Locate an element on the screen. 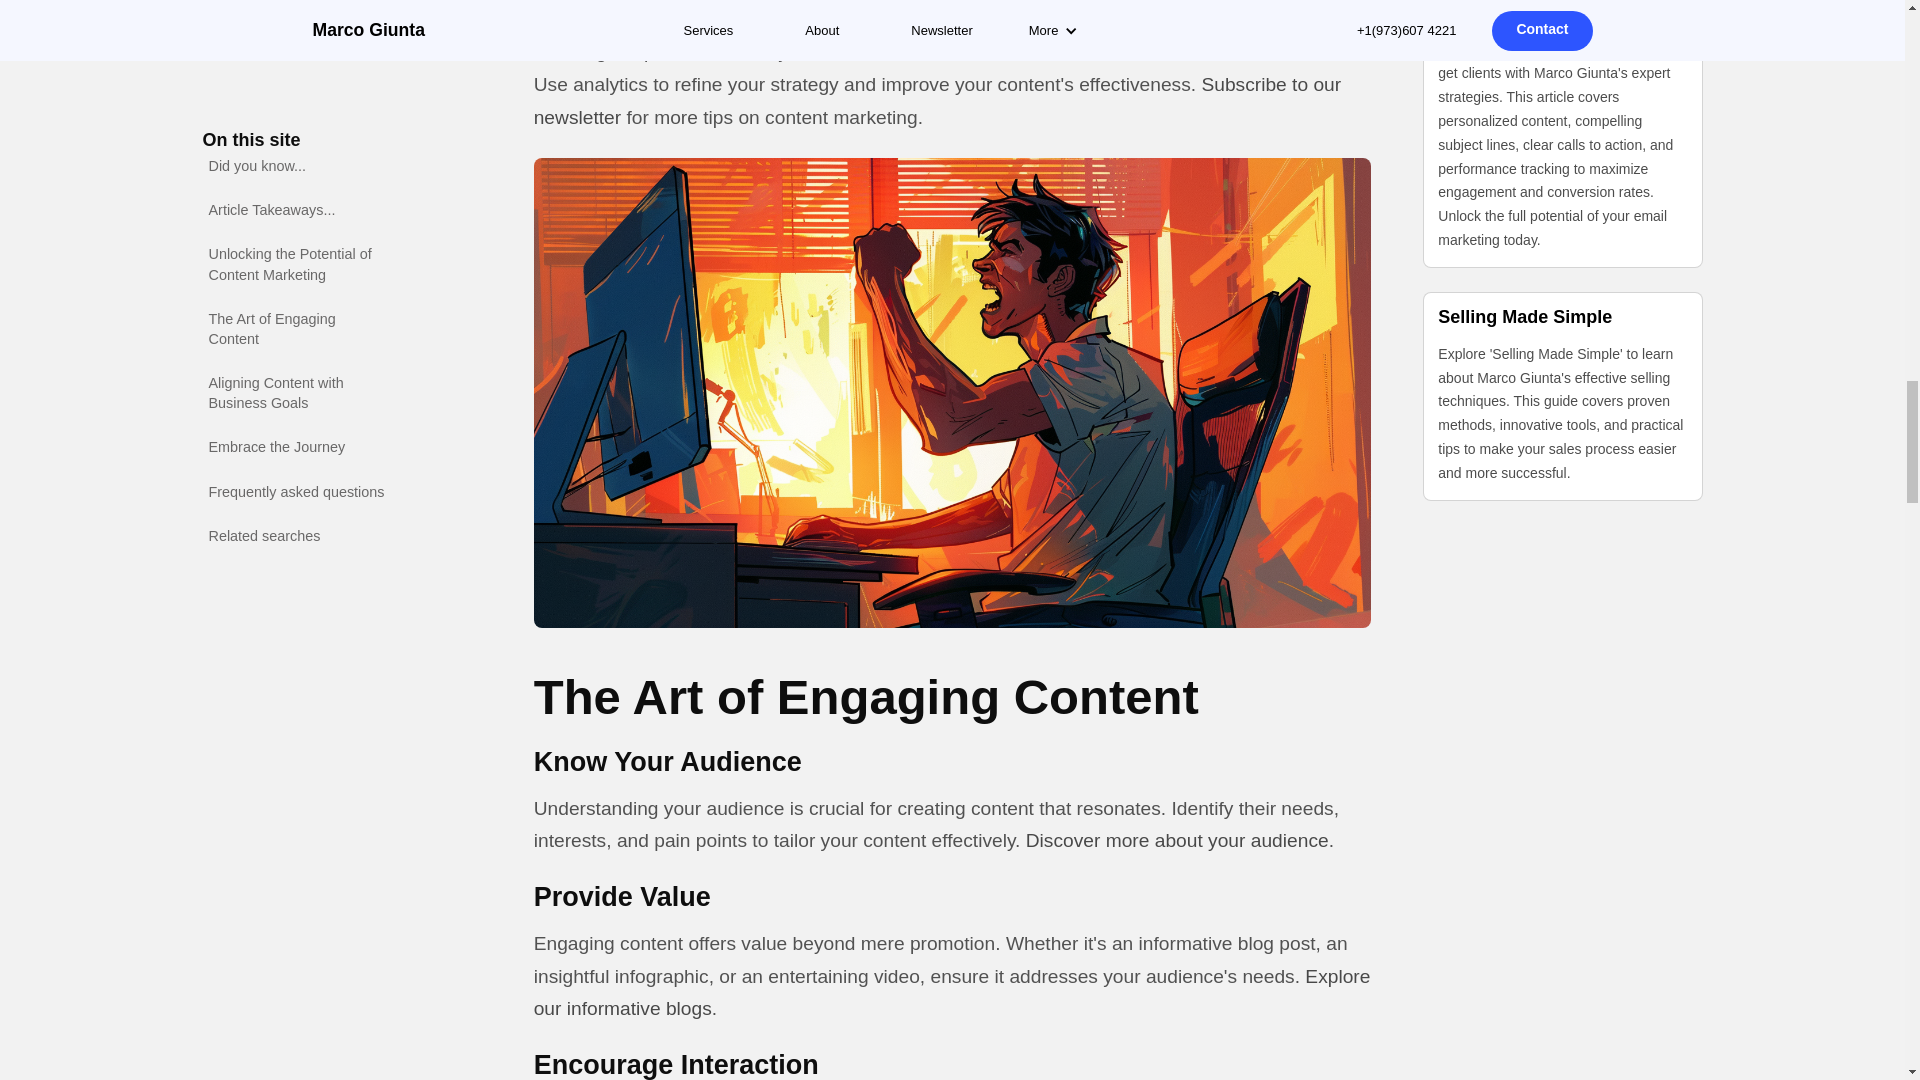 This screenshot has height=1080, width=1920. Subscribe to our newsletter is located at coordinates (936, 101).